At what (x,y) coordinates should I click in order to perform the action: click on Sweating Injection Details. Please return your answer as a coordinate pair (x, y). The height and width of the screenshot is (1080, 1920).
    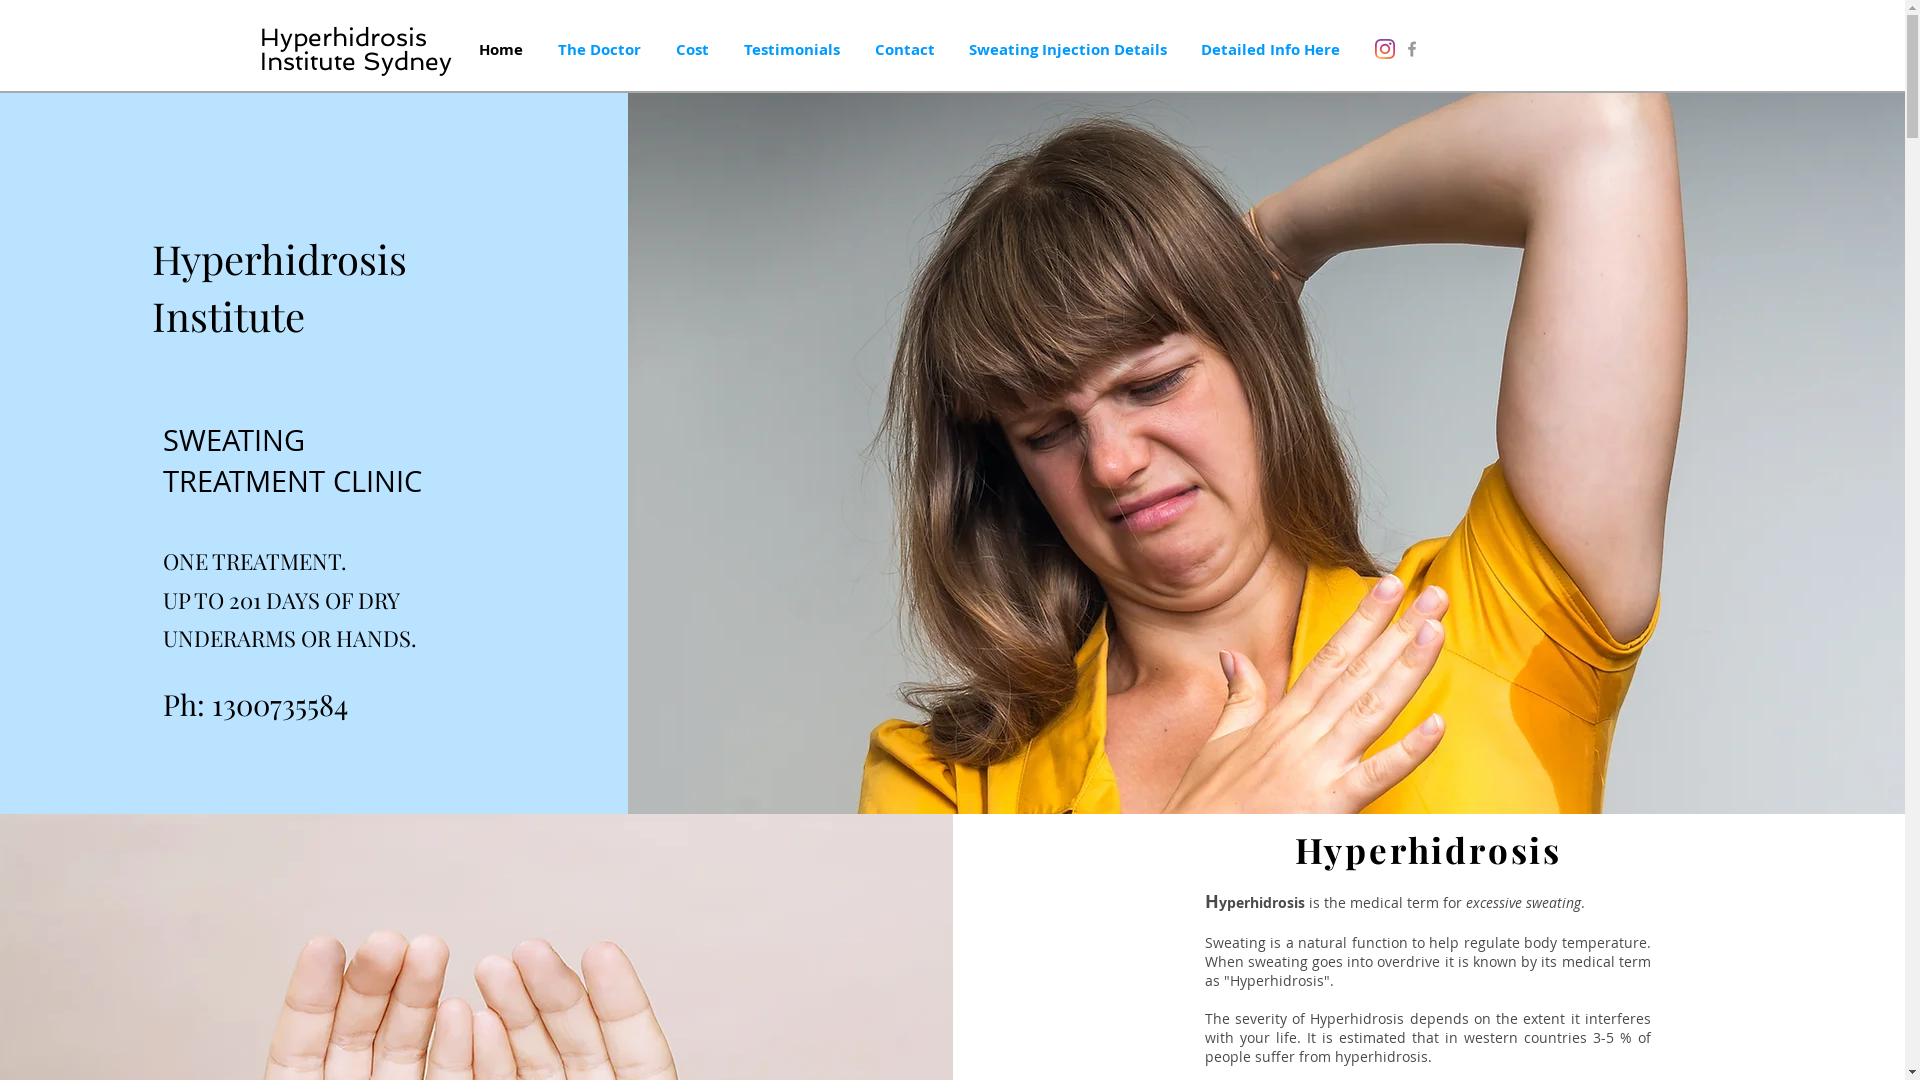
    Looking at the image, I should click on (1068, 50).